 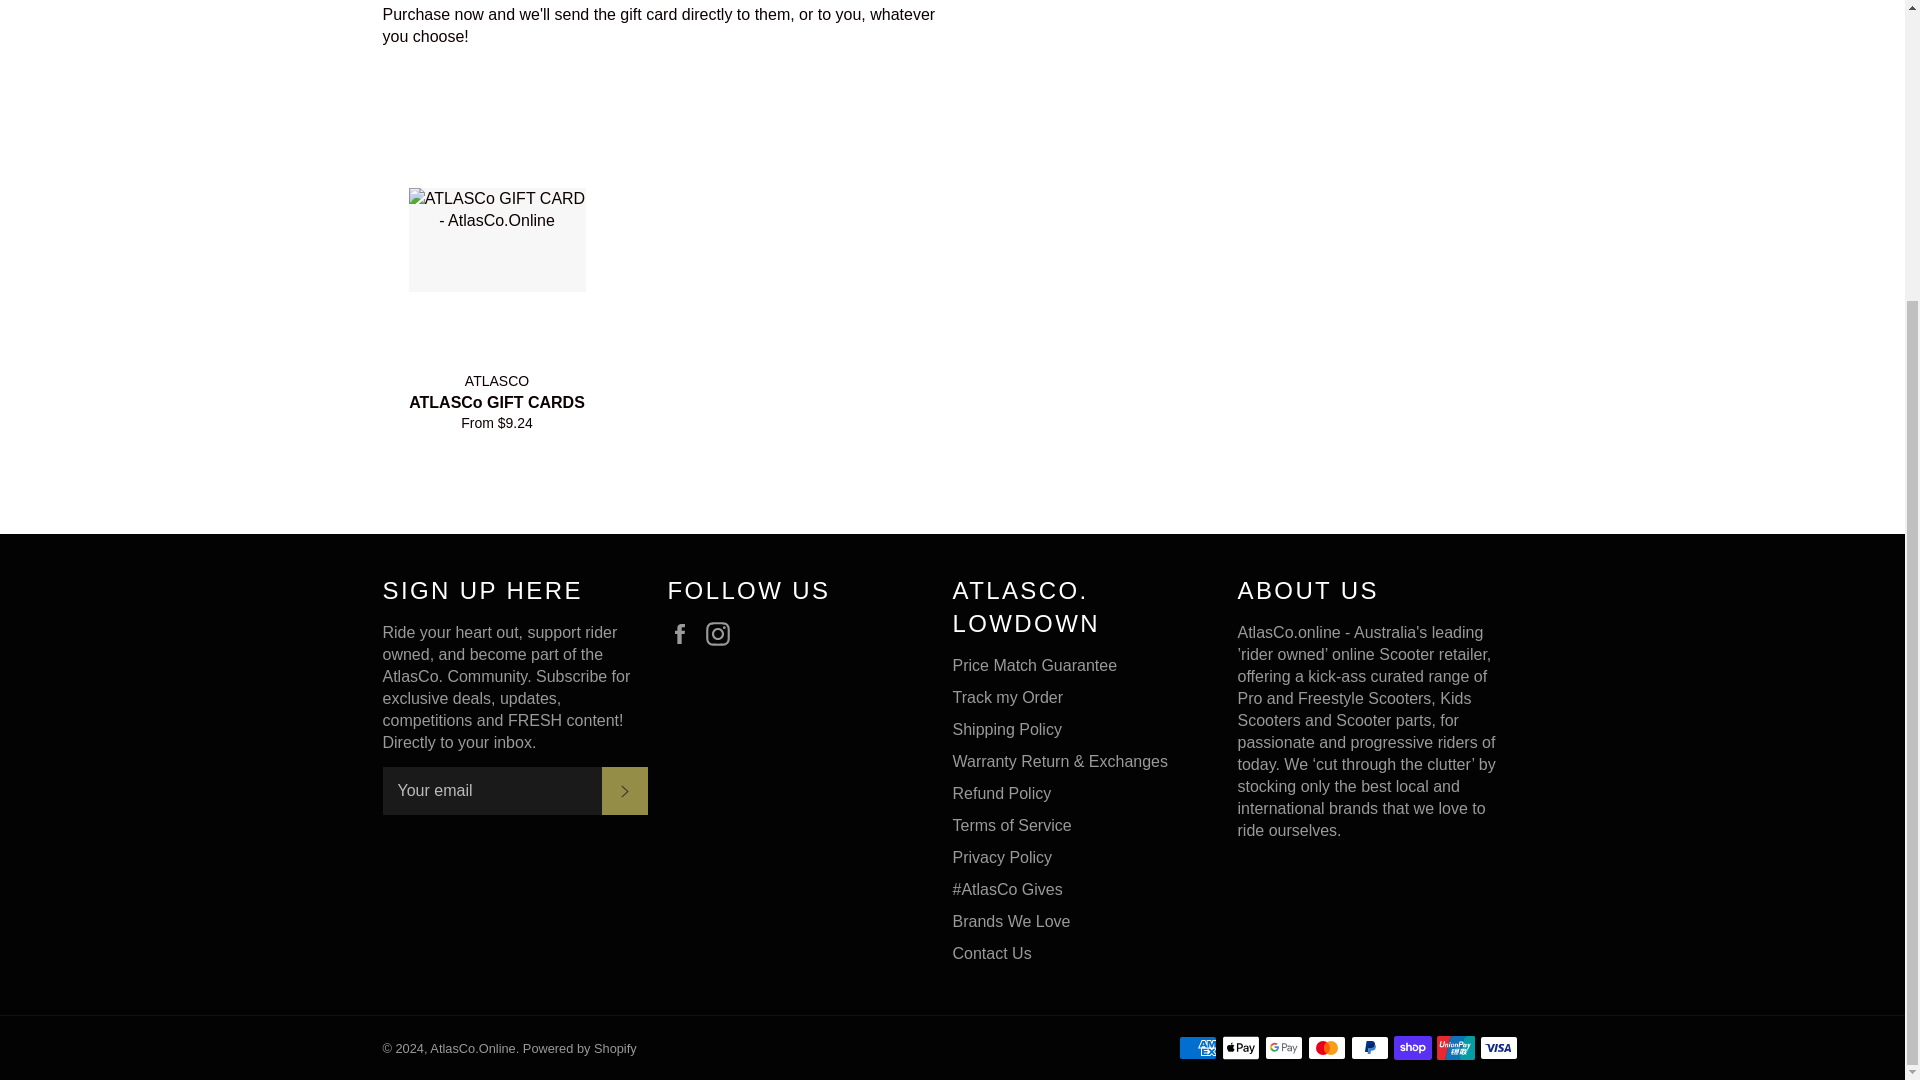 What do you see at coordinates (722, 634) in the screenshot?
I see `AtlasCo.Online on Instagram` at bounding box center [722, 634].